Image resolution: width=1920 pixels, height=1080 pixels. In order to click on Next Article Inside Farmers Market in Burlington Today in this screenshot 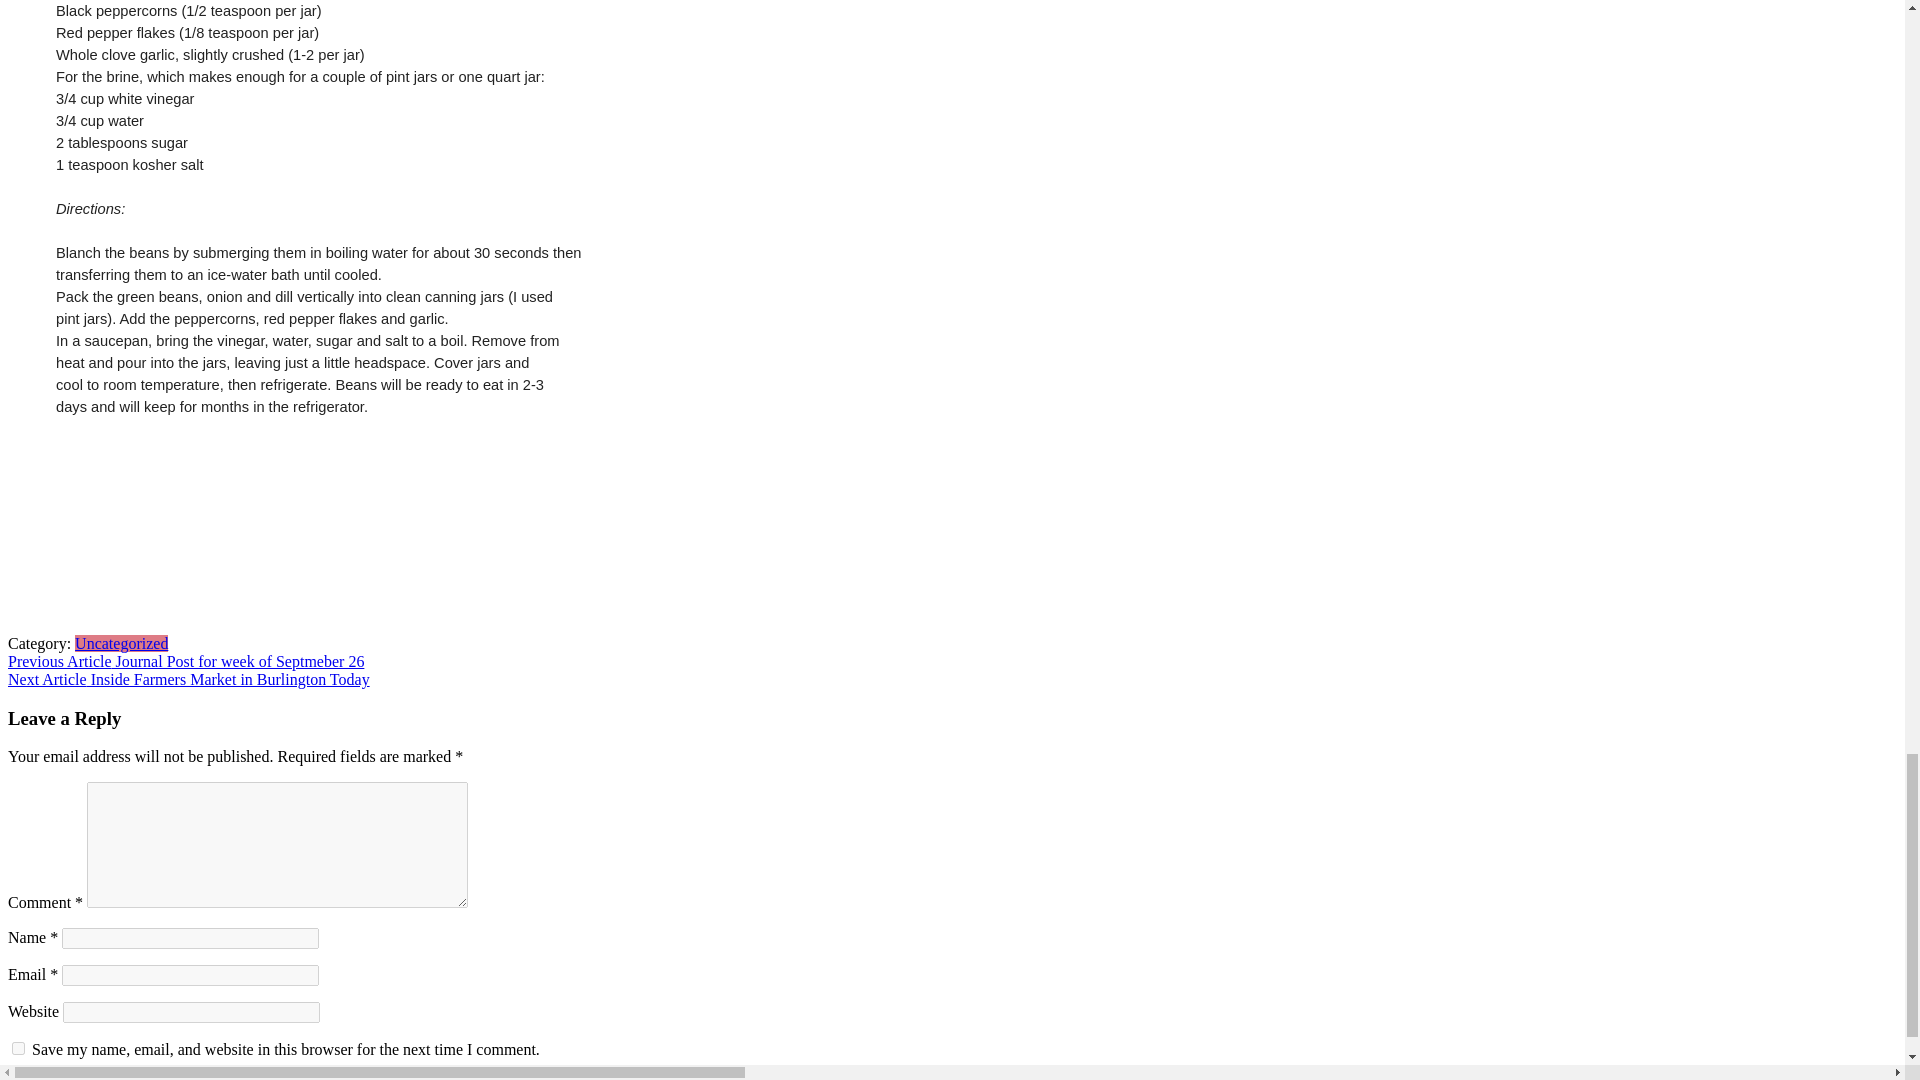, I will do `click(188, 678)`.